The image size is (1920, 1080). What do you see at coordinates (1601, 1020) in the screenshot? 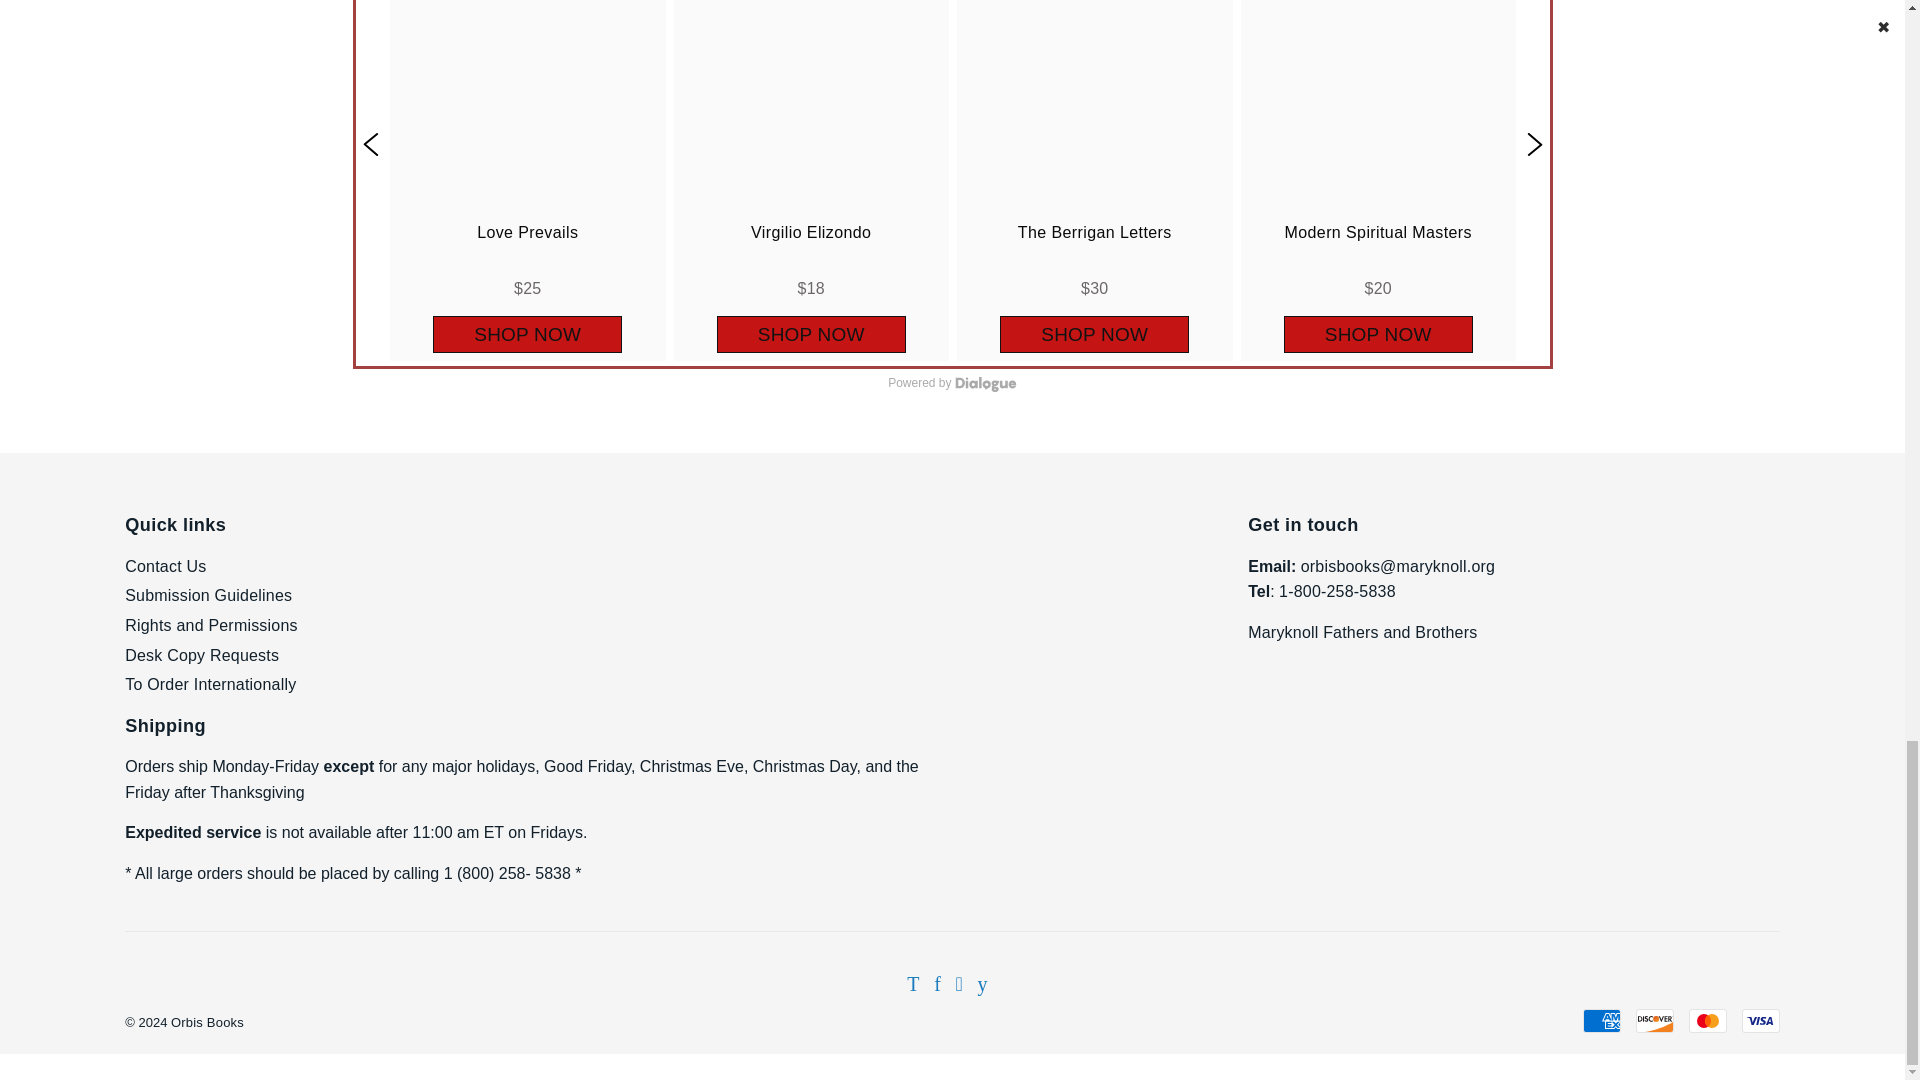
I see `American Express` at bounding box center [1601, 1020].